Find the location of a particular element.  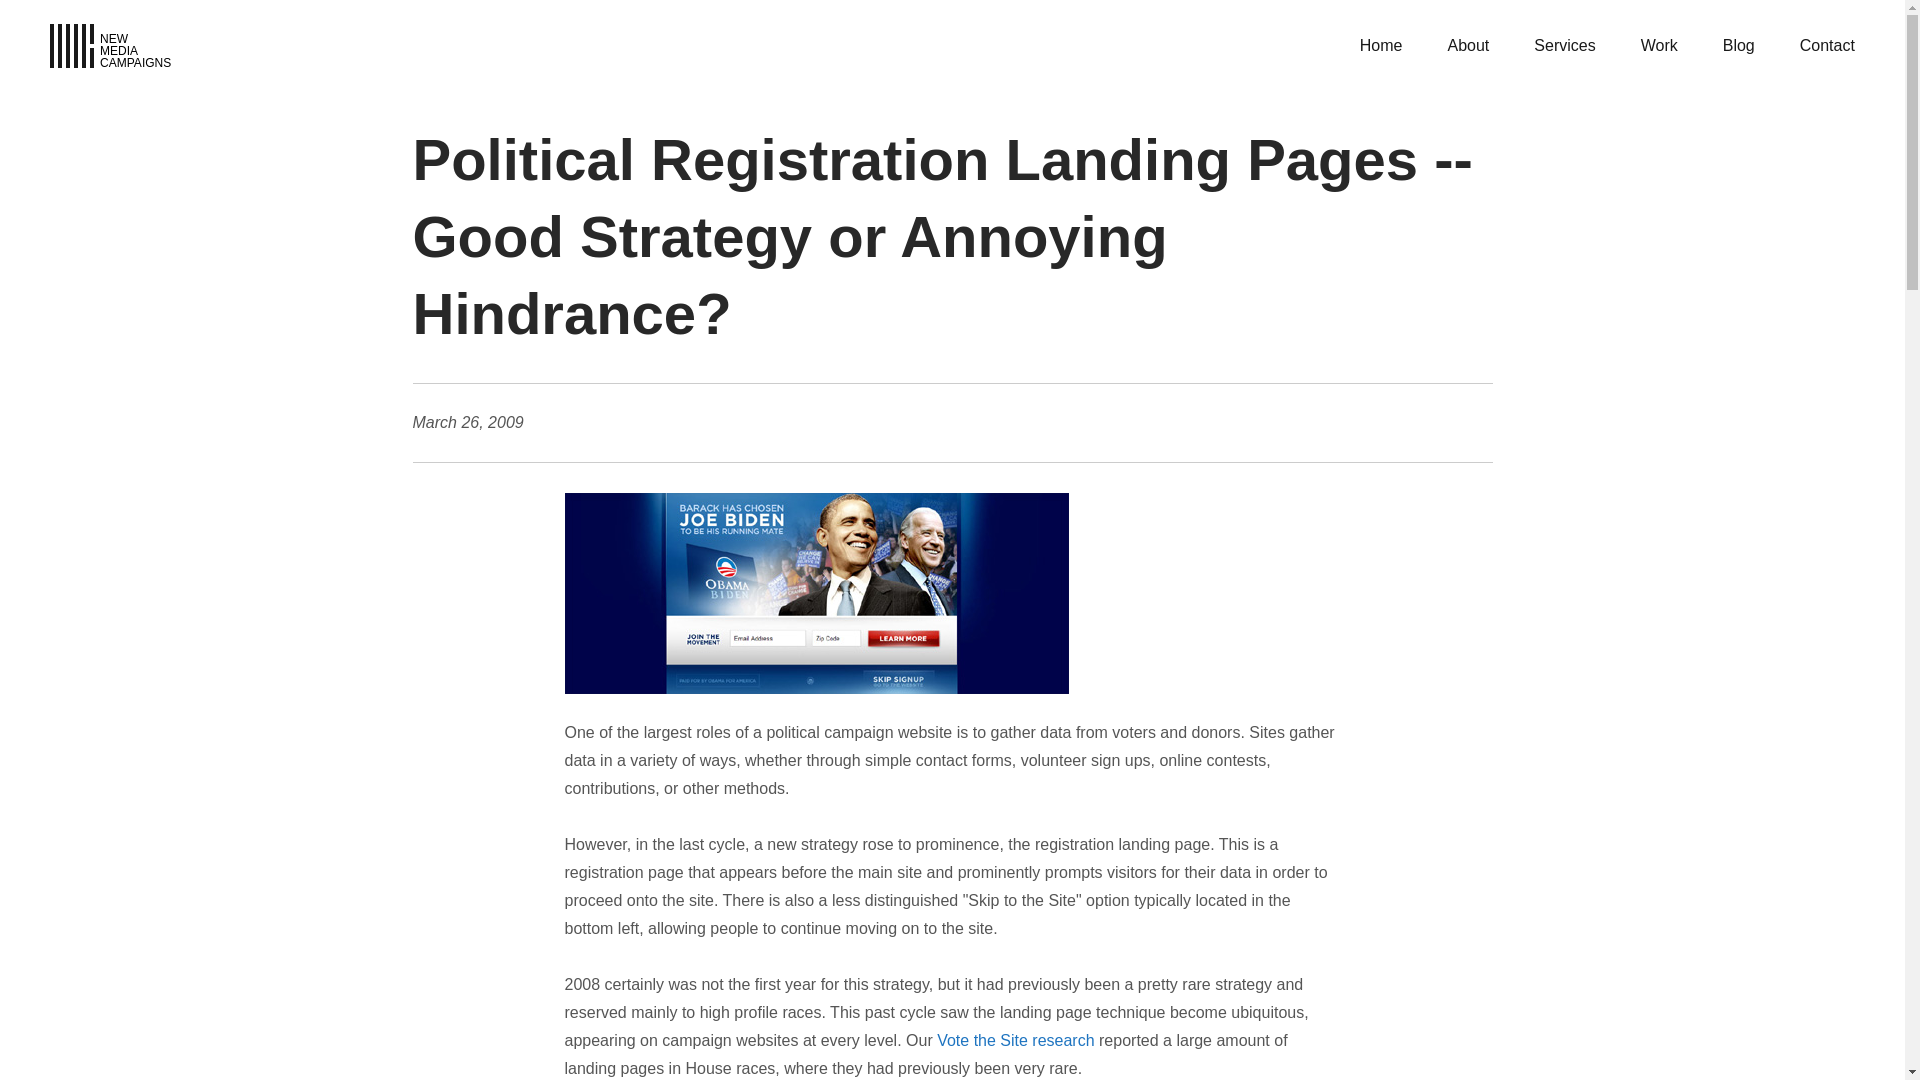

Contact is located at coordinates (1827, 44).